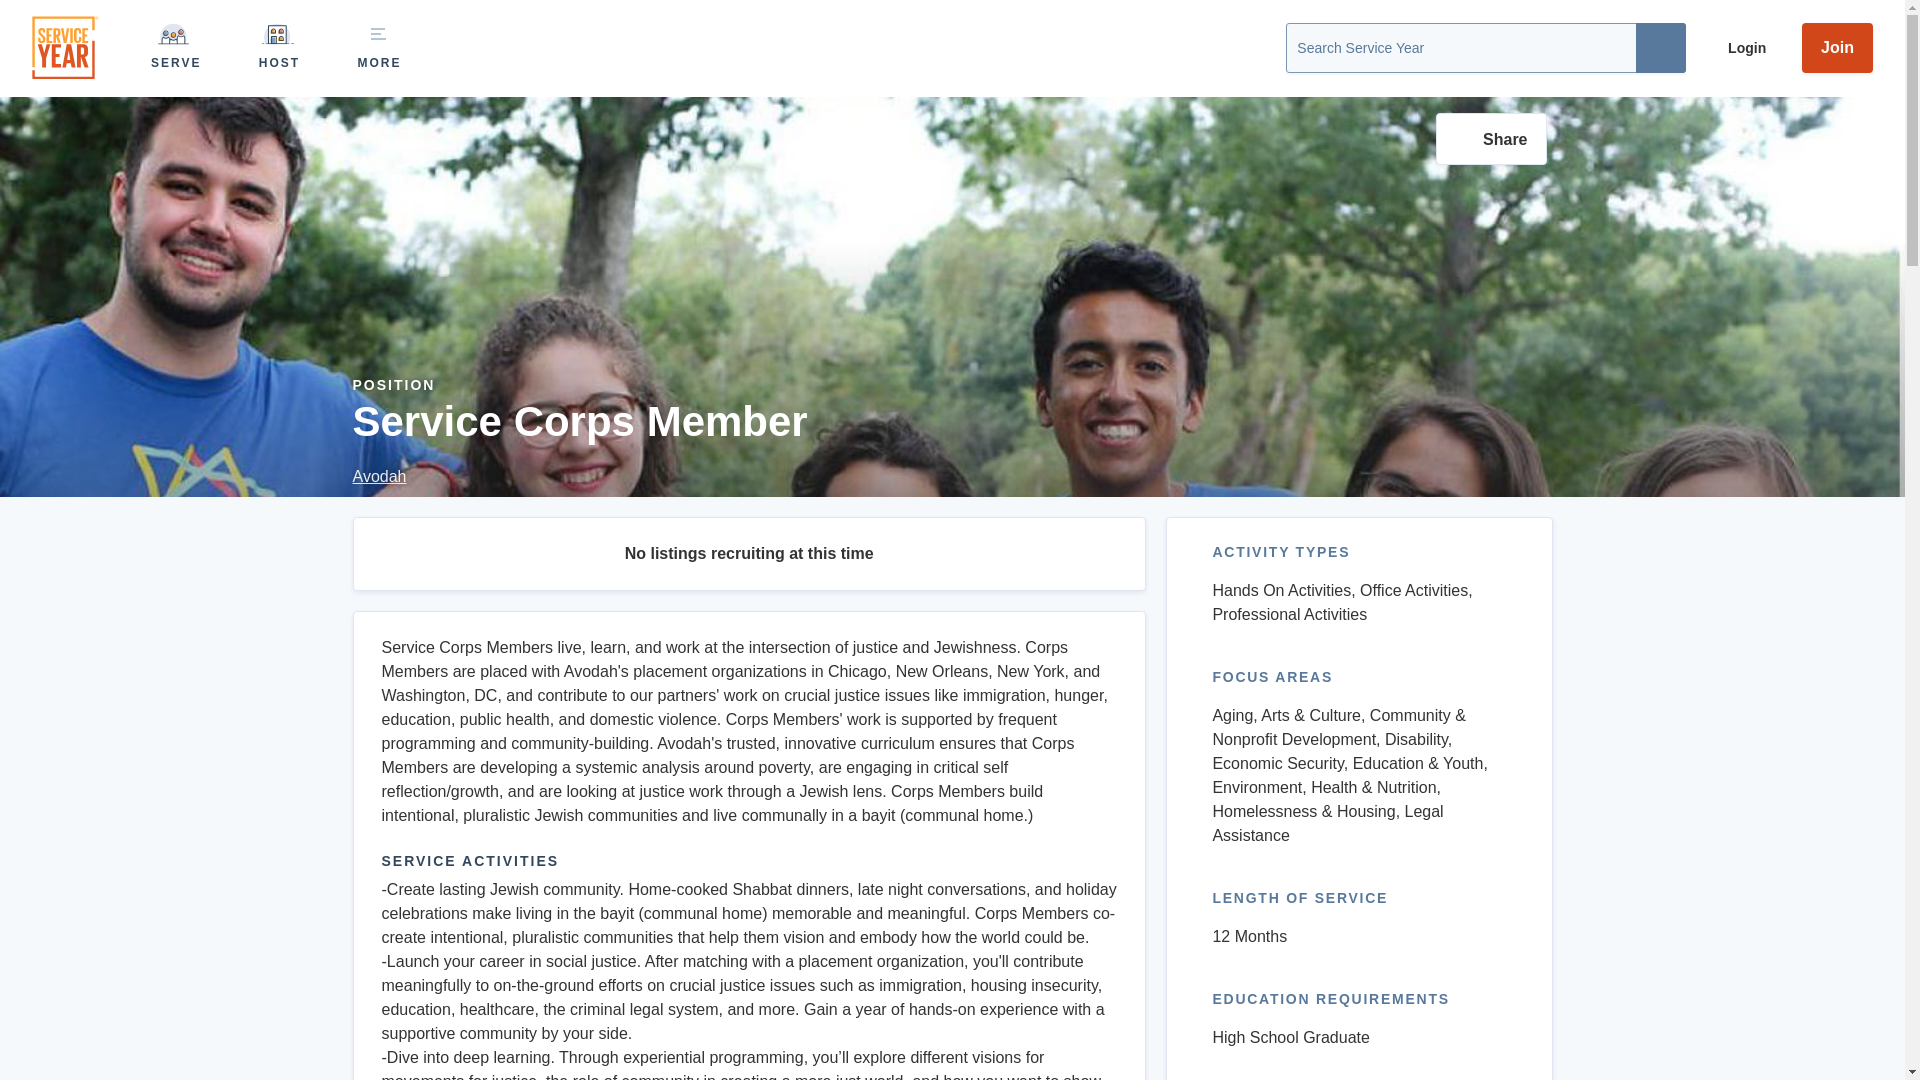  Describe the element at coordinates (1492, 139) in the screenshot. I see `Share` at that location.